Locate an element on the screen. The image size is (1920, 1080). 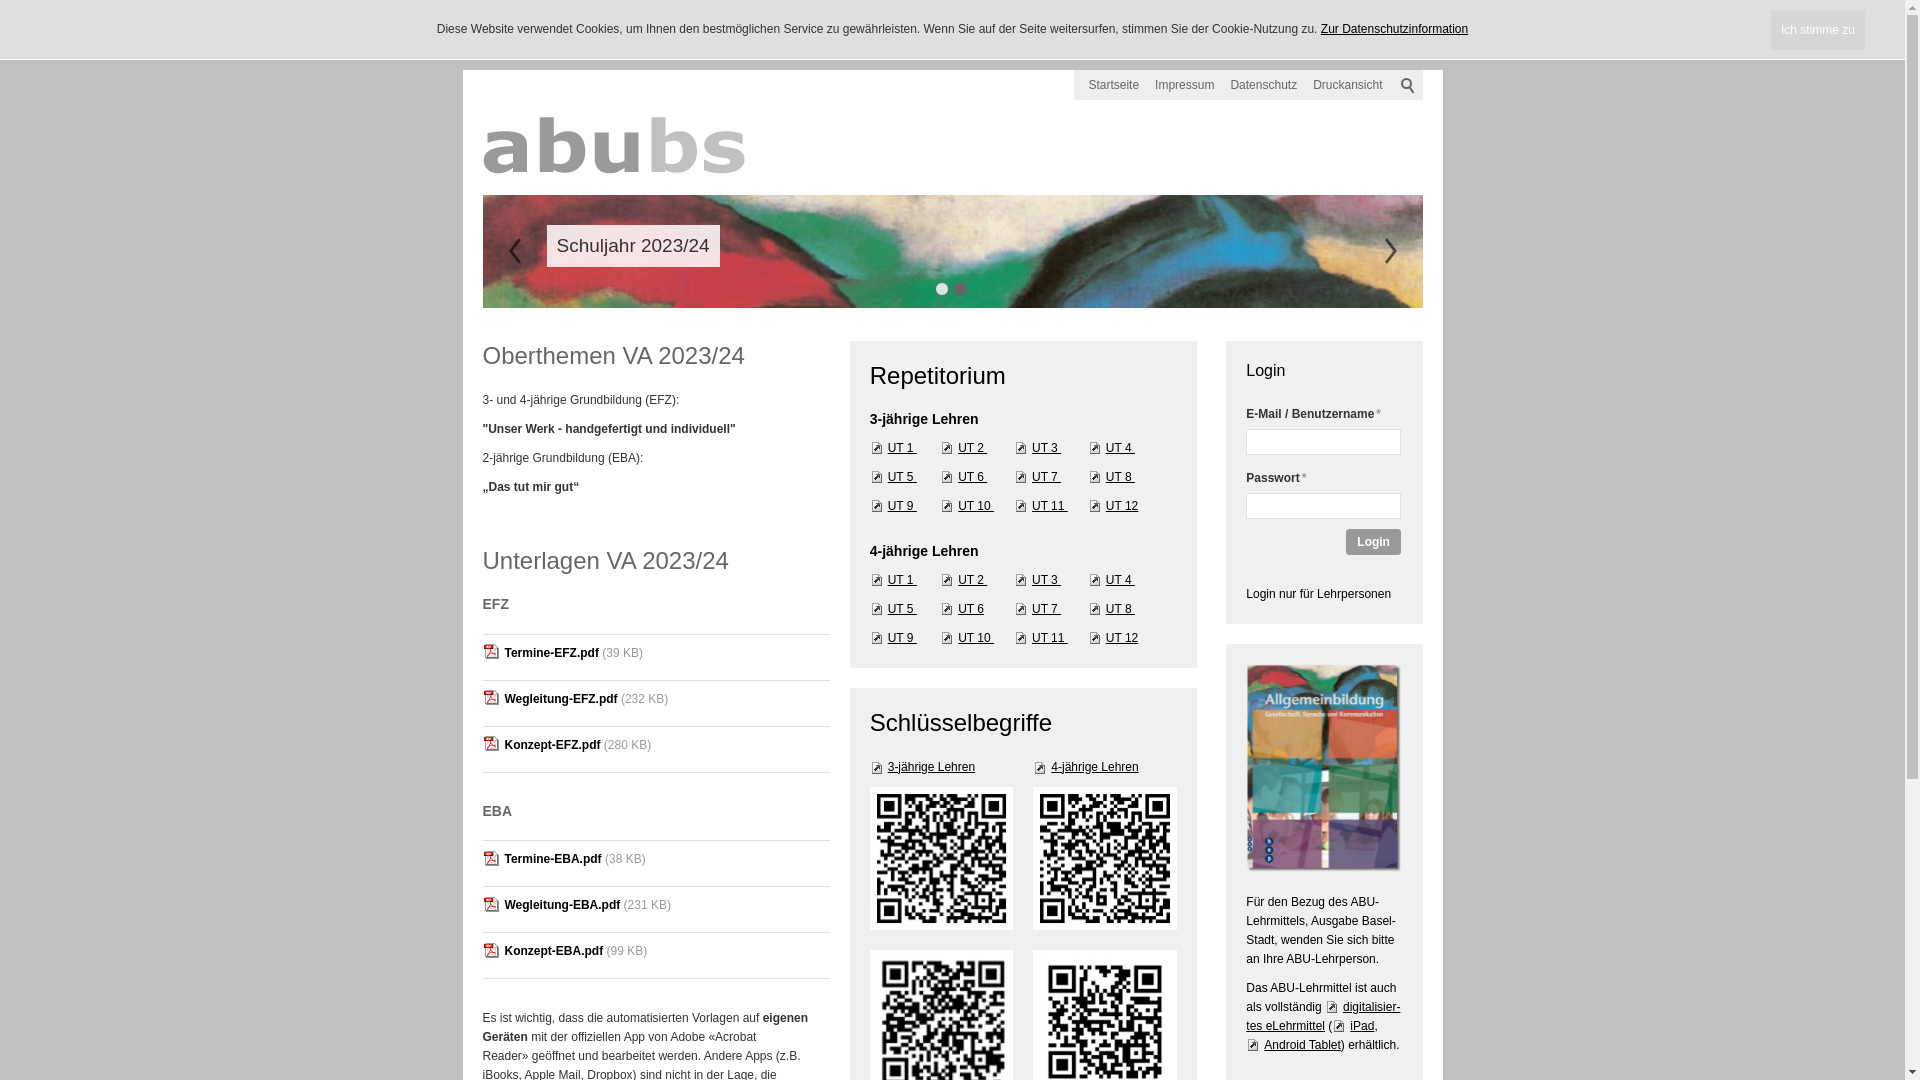
digitalisier-tes eLehrmittel is located at coordinates (1323, 1016).